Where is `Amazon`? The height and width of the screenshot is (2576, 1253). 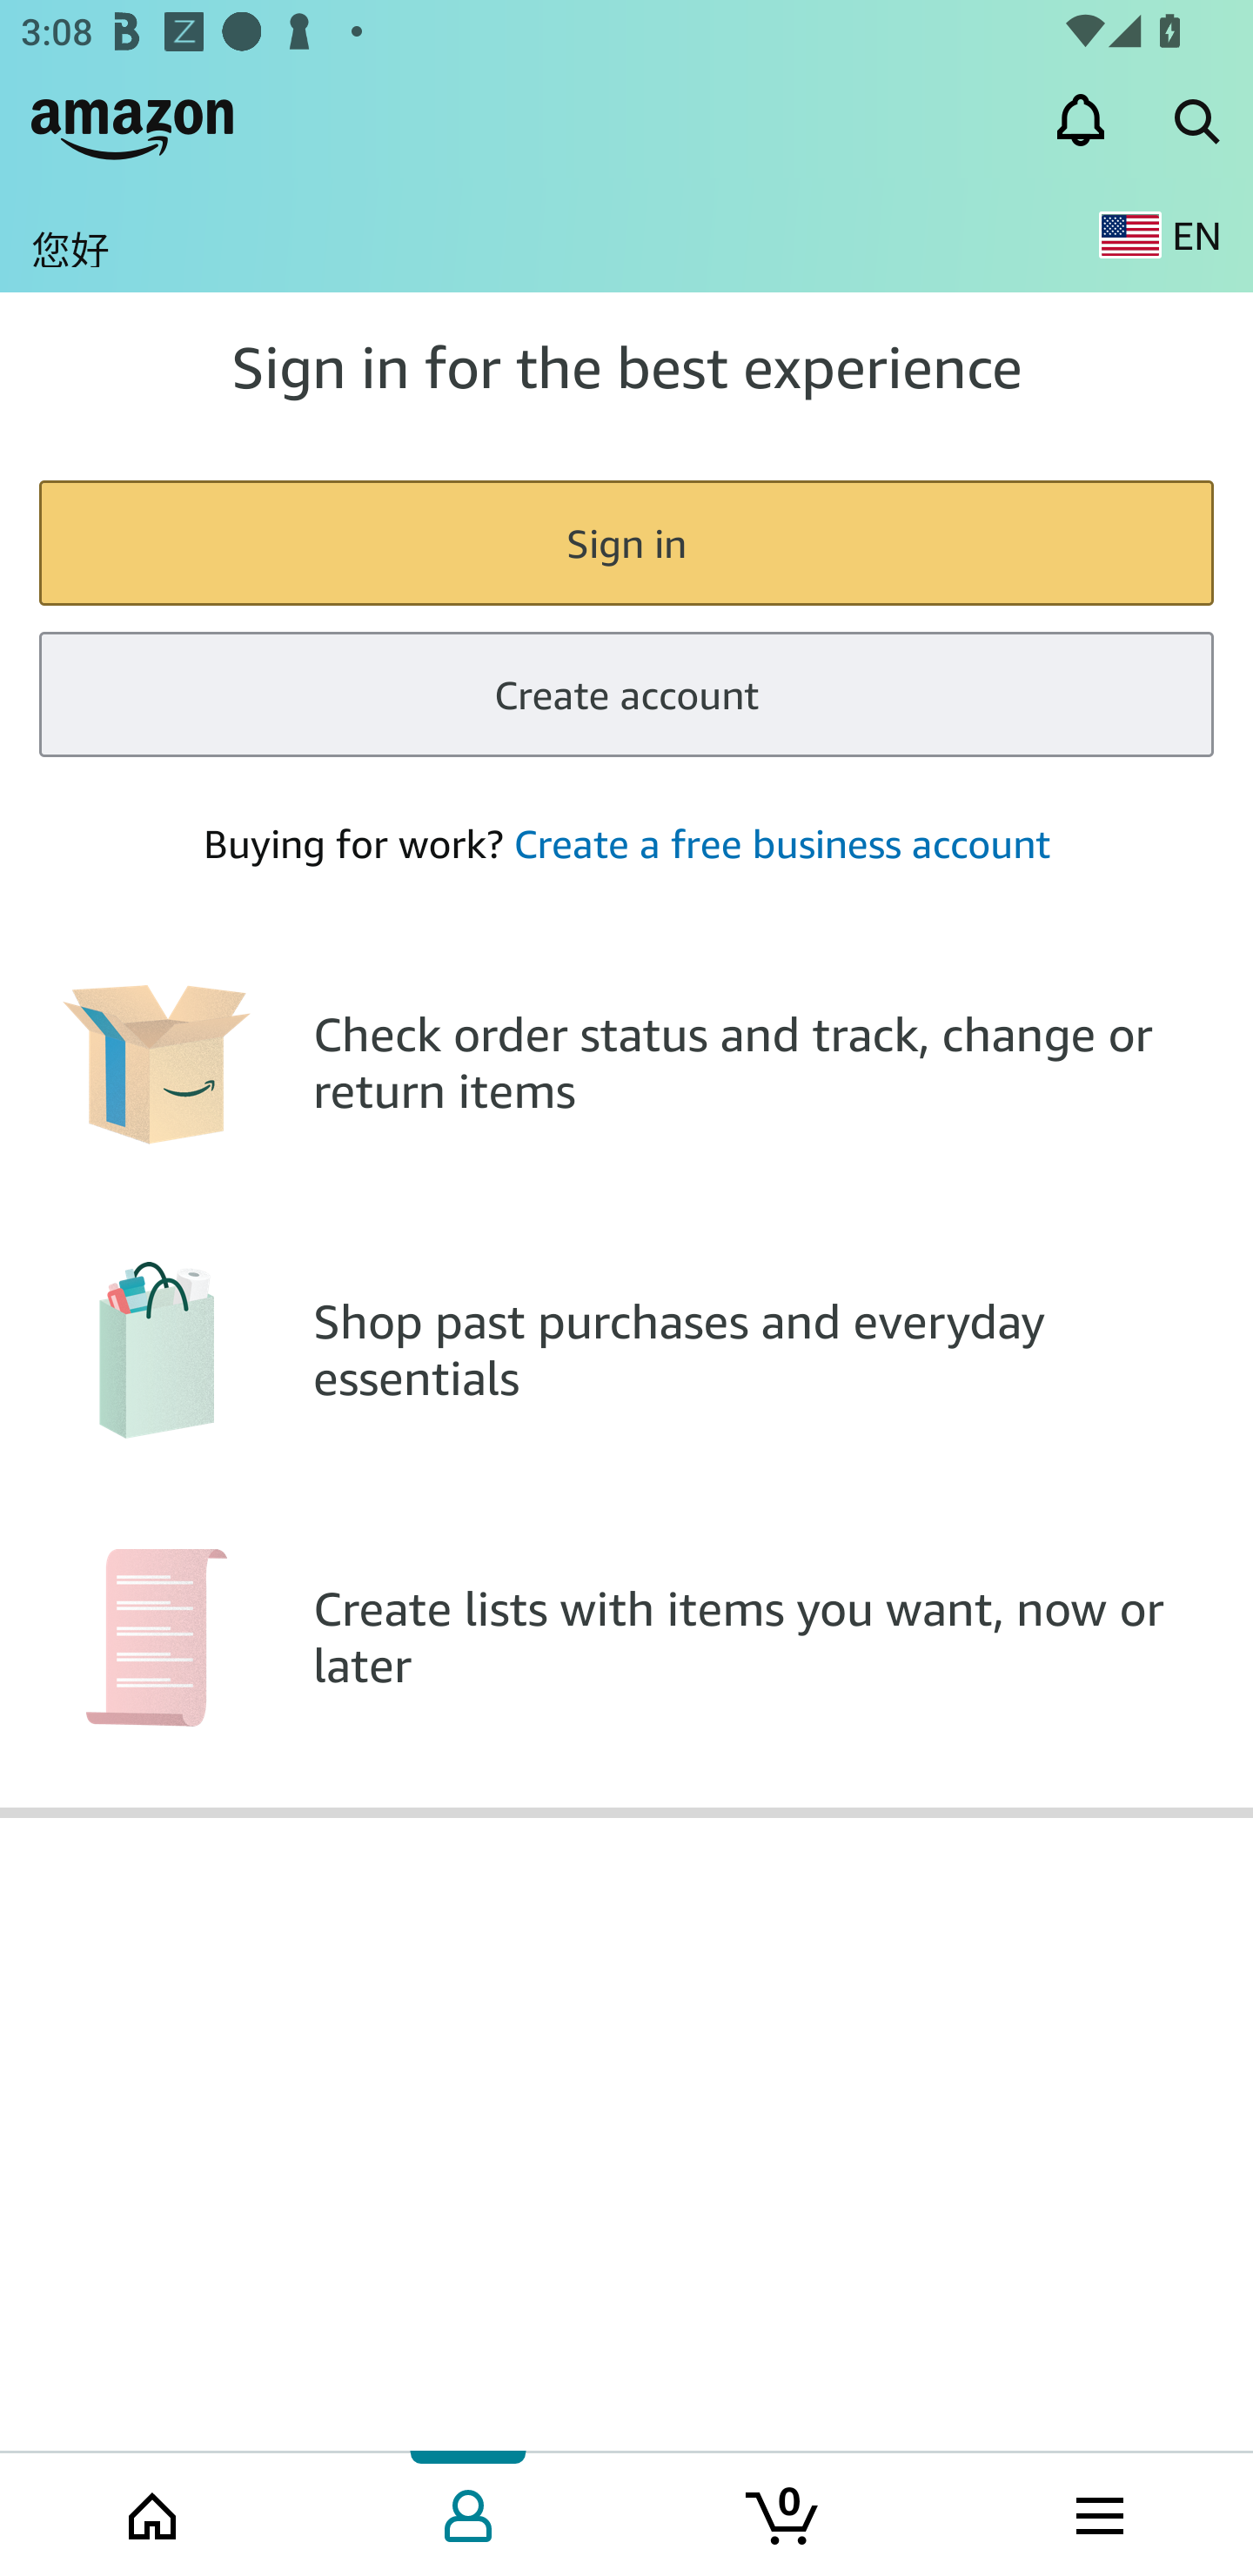 Amazon is located at coordinates (133, 120).